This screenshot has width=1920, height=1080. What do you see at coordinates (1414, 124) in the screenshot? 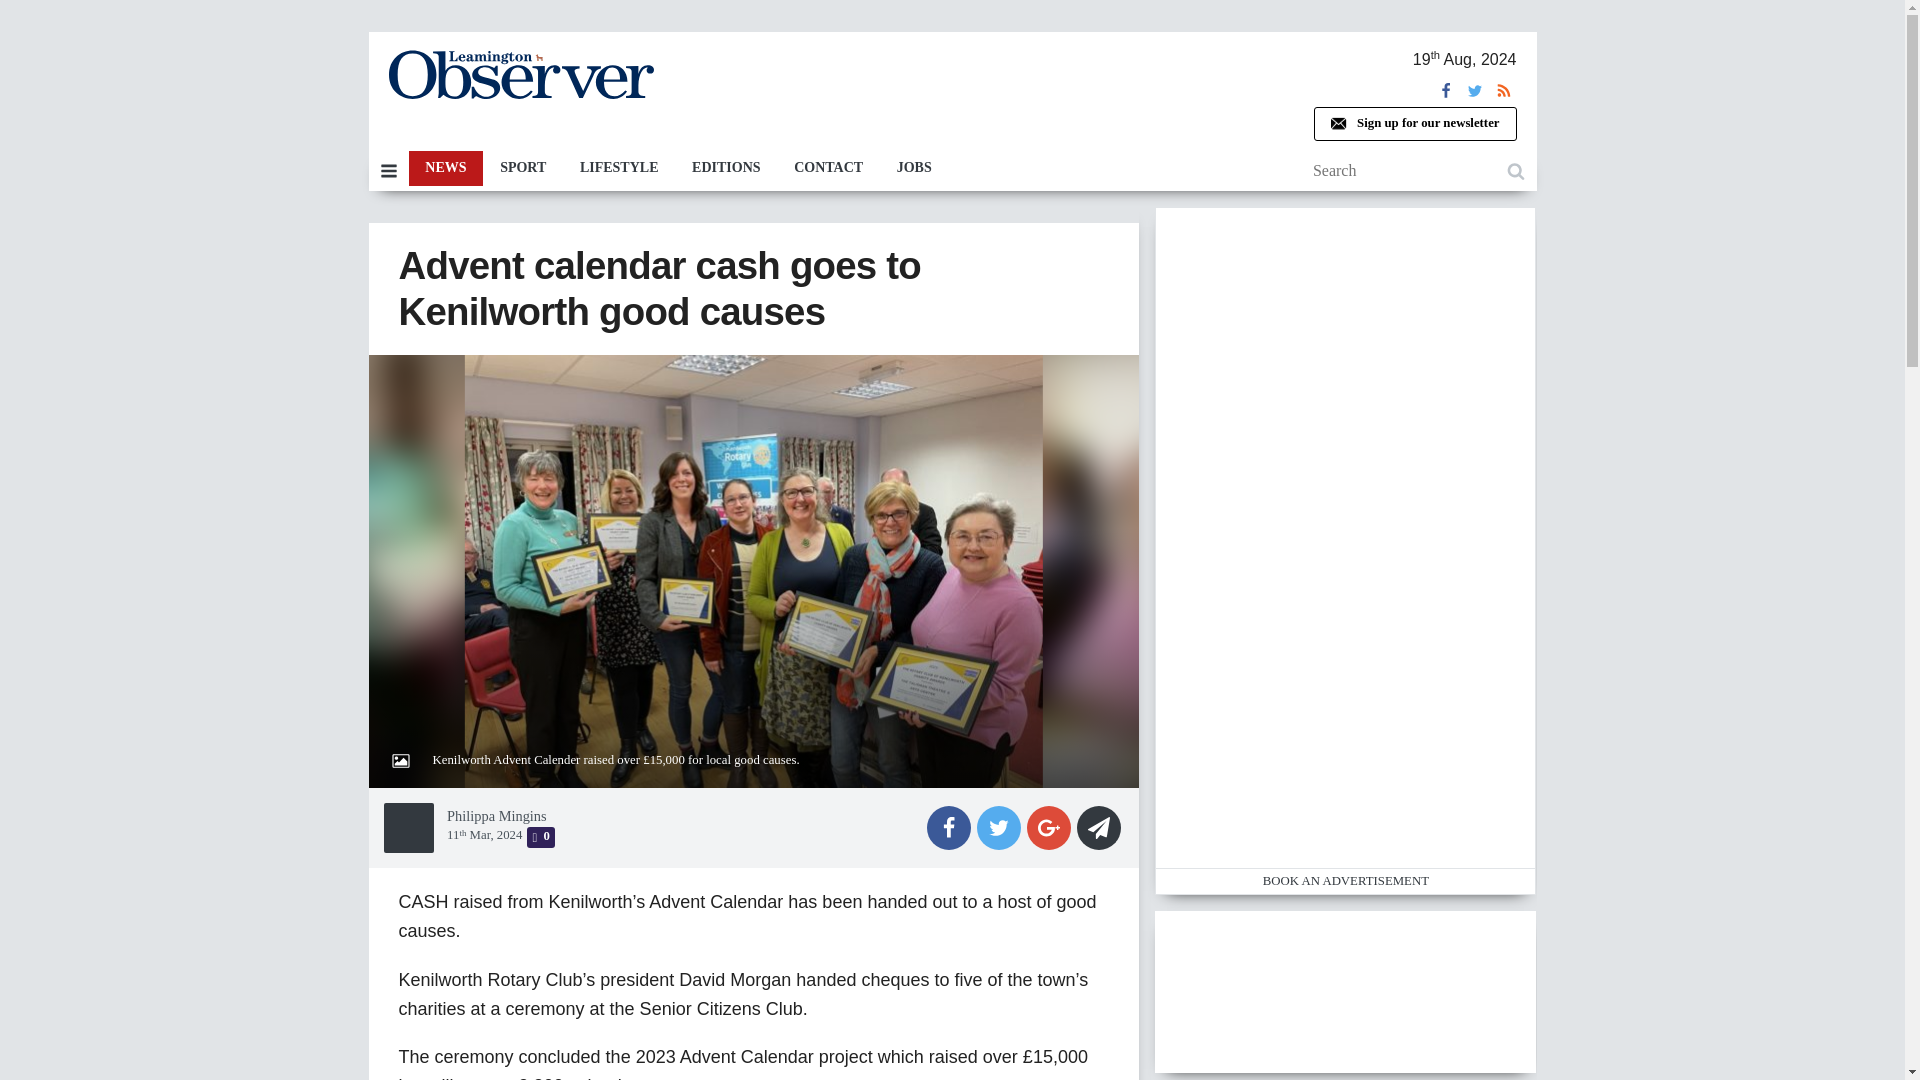
I see `  Sign up for our newsletter` at bounding box center [1414, 124].